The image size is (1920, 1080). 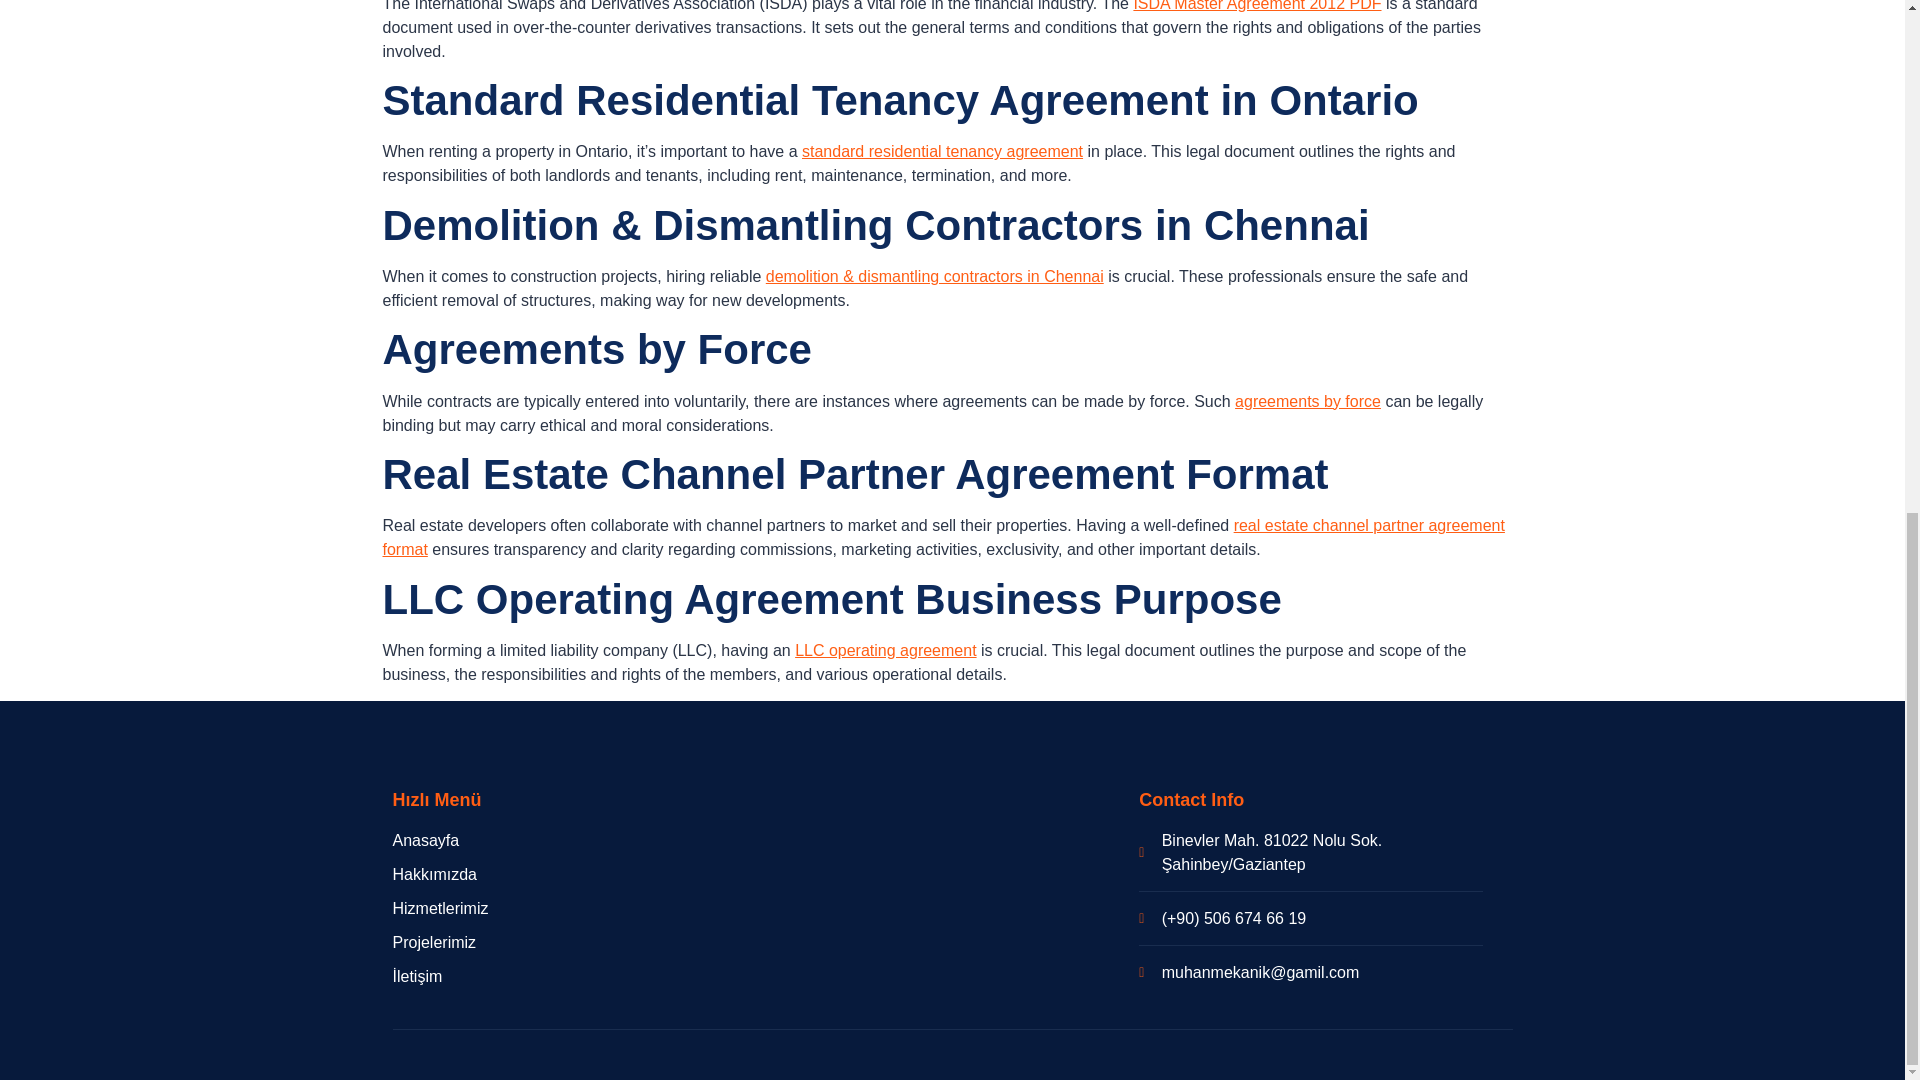 I want to click on real estate channel partner agreement format, so click(x=942, y=538).